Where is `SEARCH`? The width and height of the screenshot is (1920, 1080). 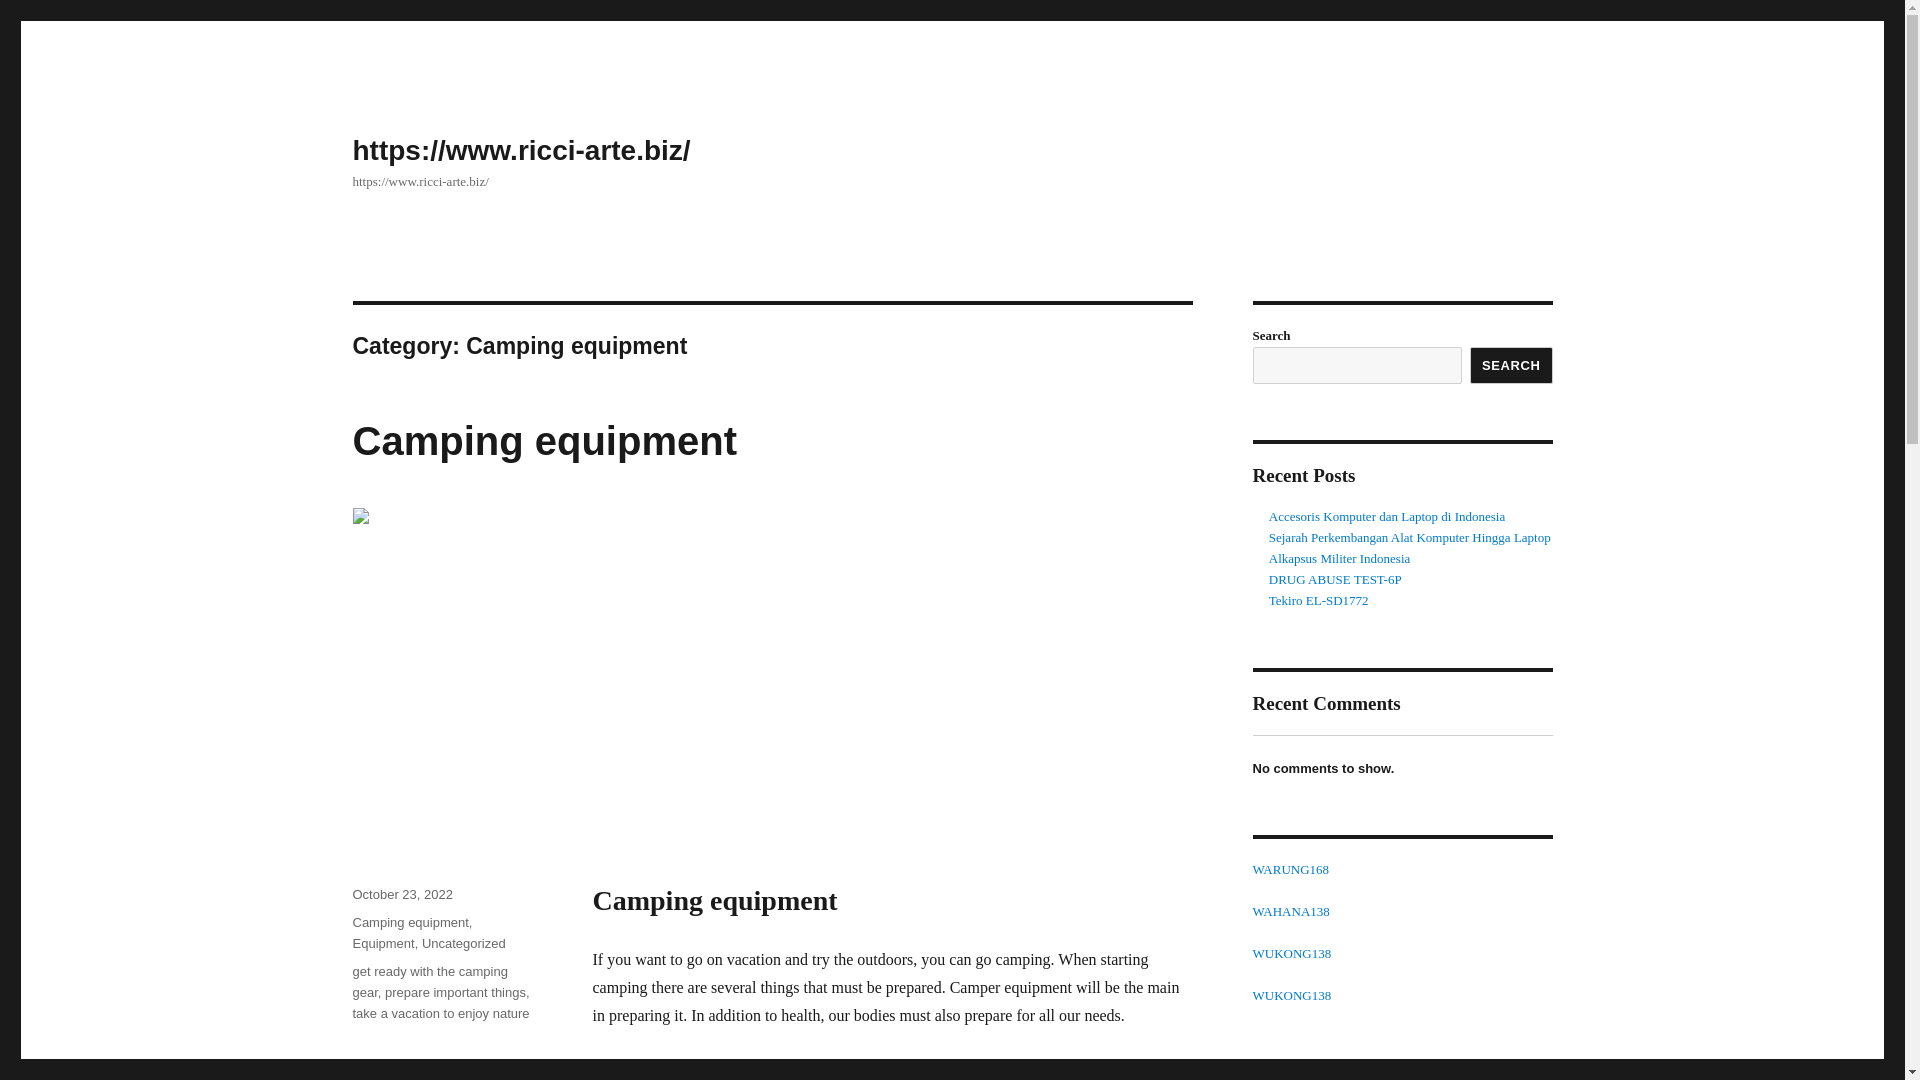 SEARCH is located at coordinates (1512, 365).